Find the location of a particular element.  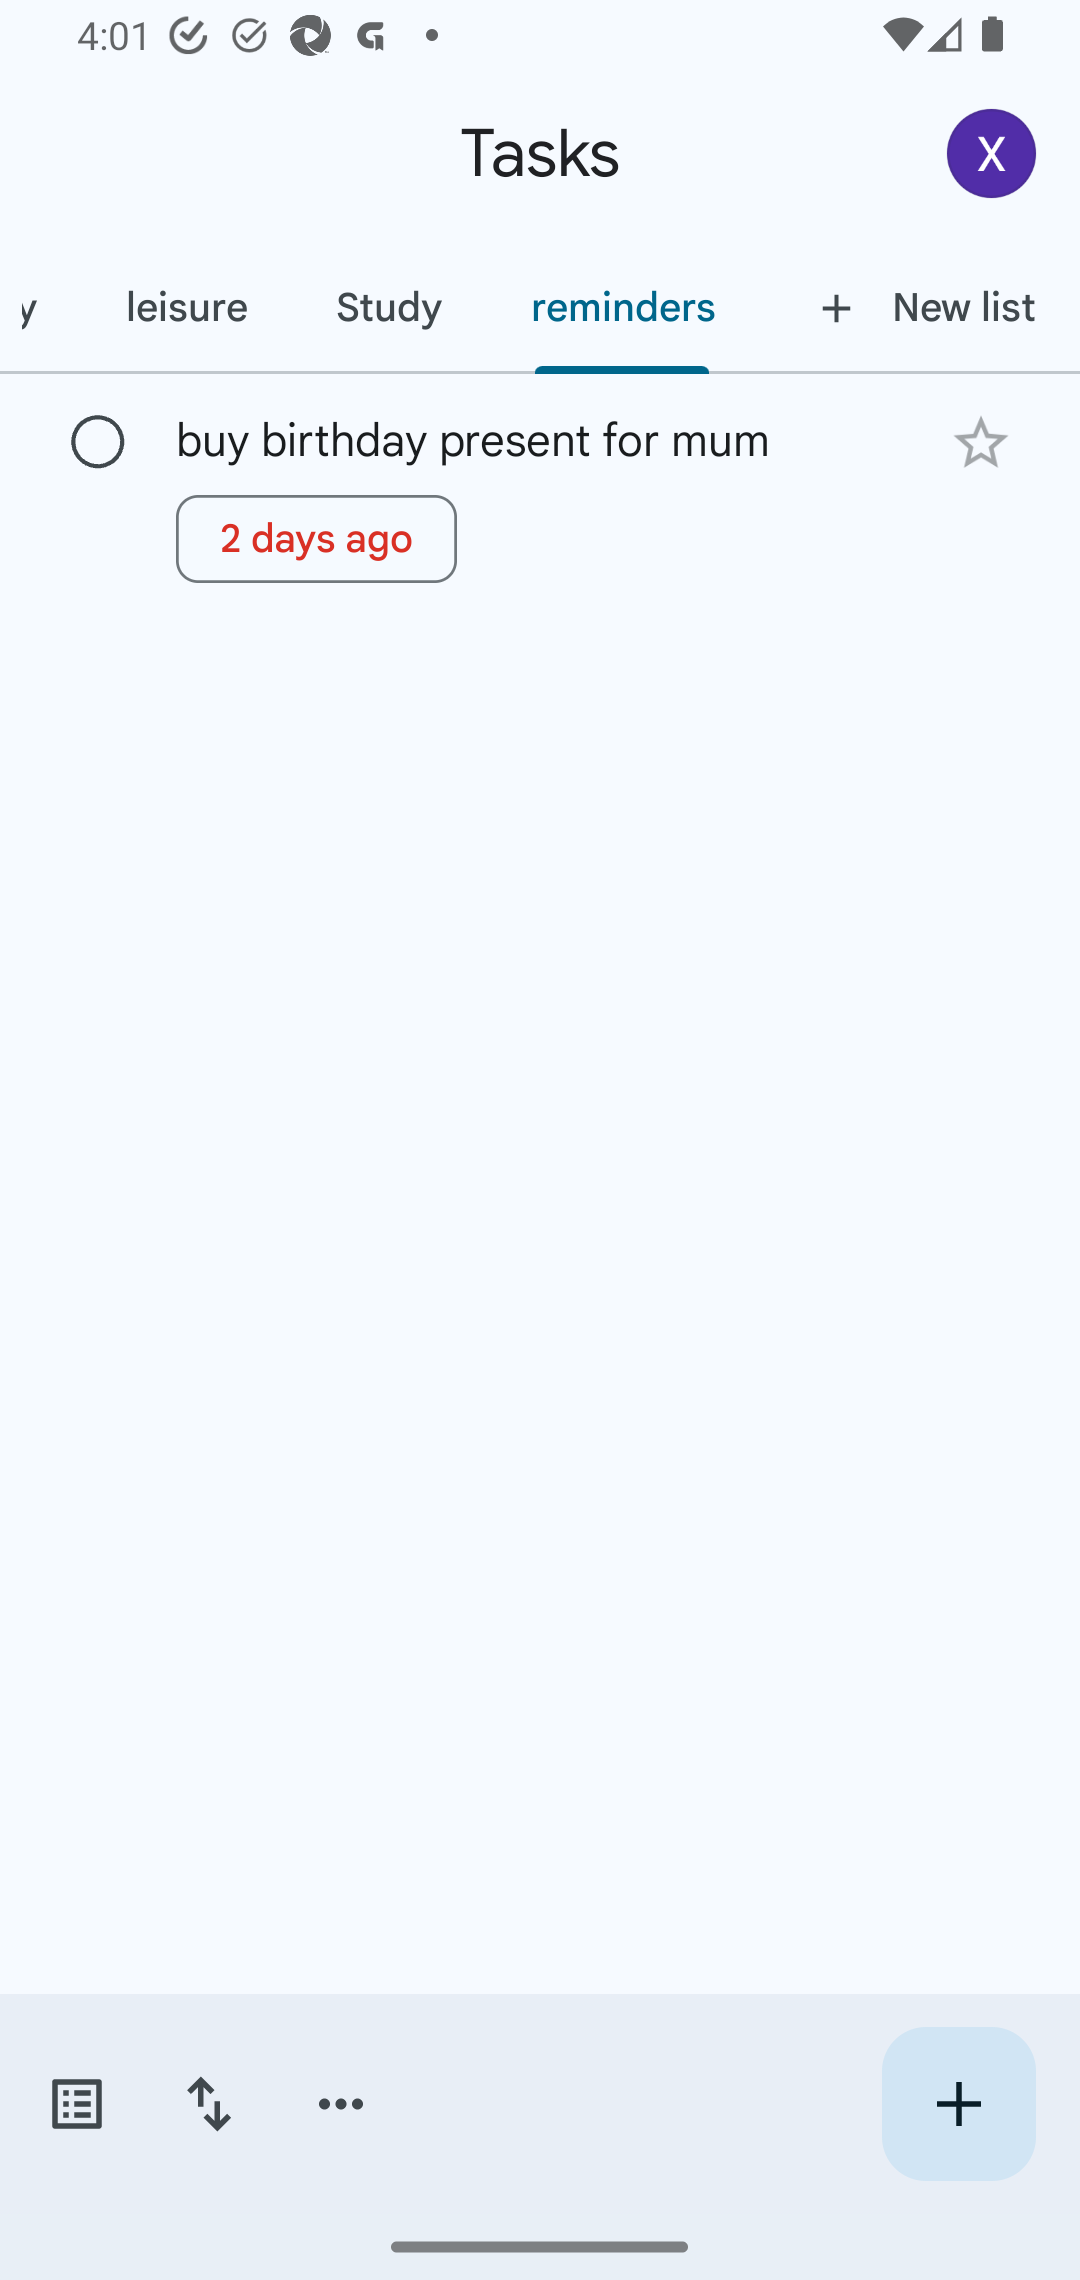

Study is located at coordinates (388, 307).